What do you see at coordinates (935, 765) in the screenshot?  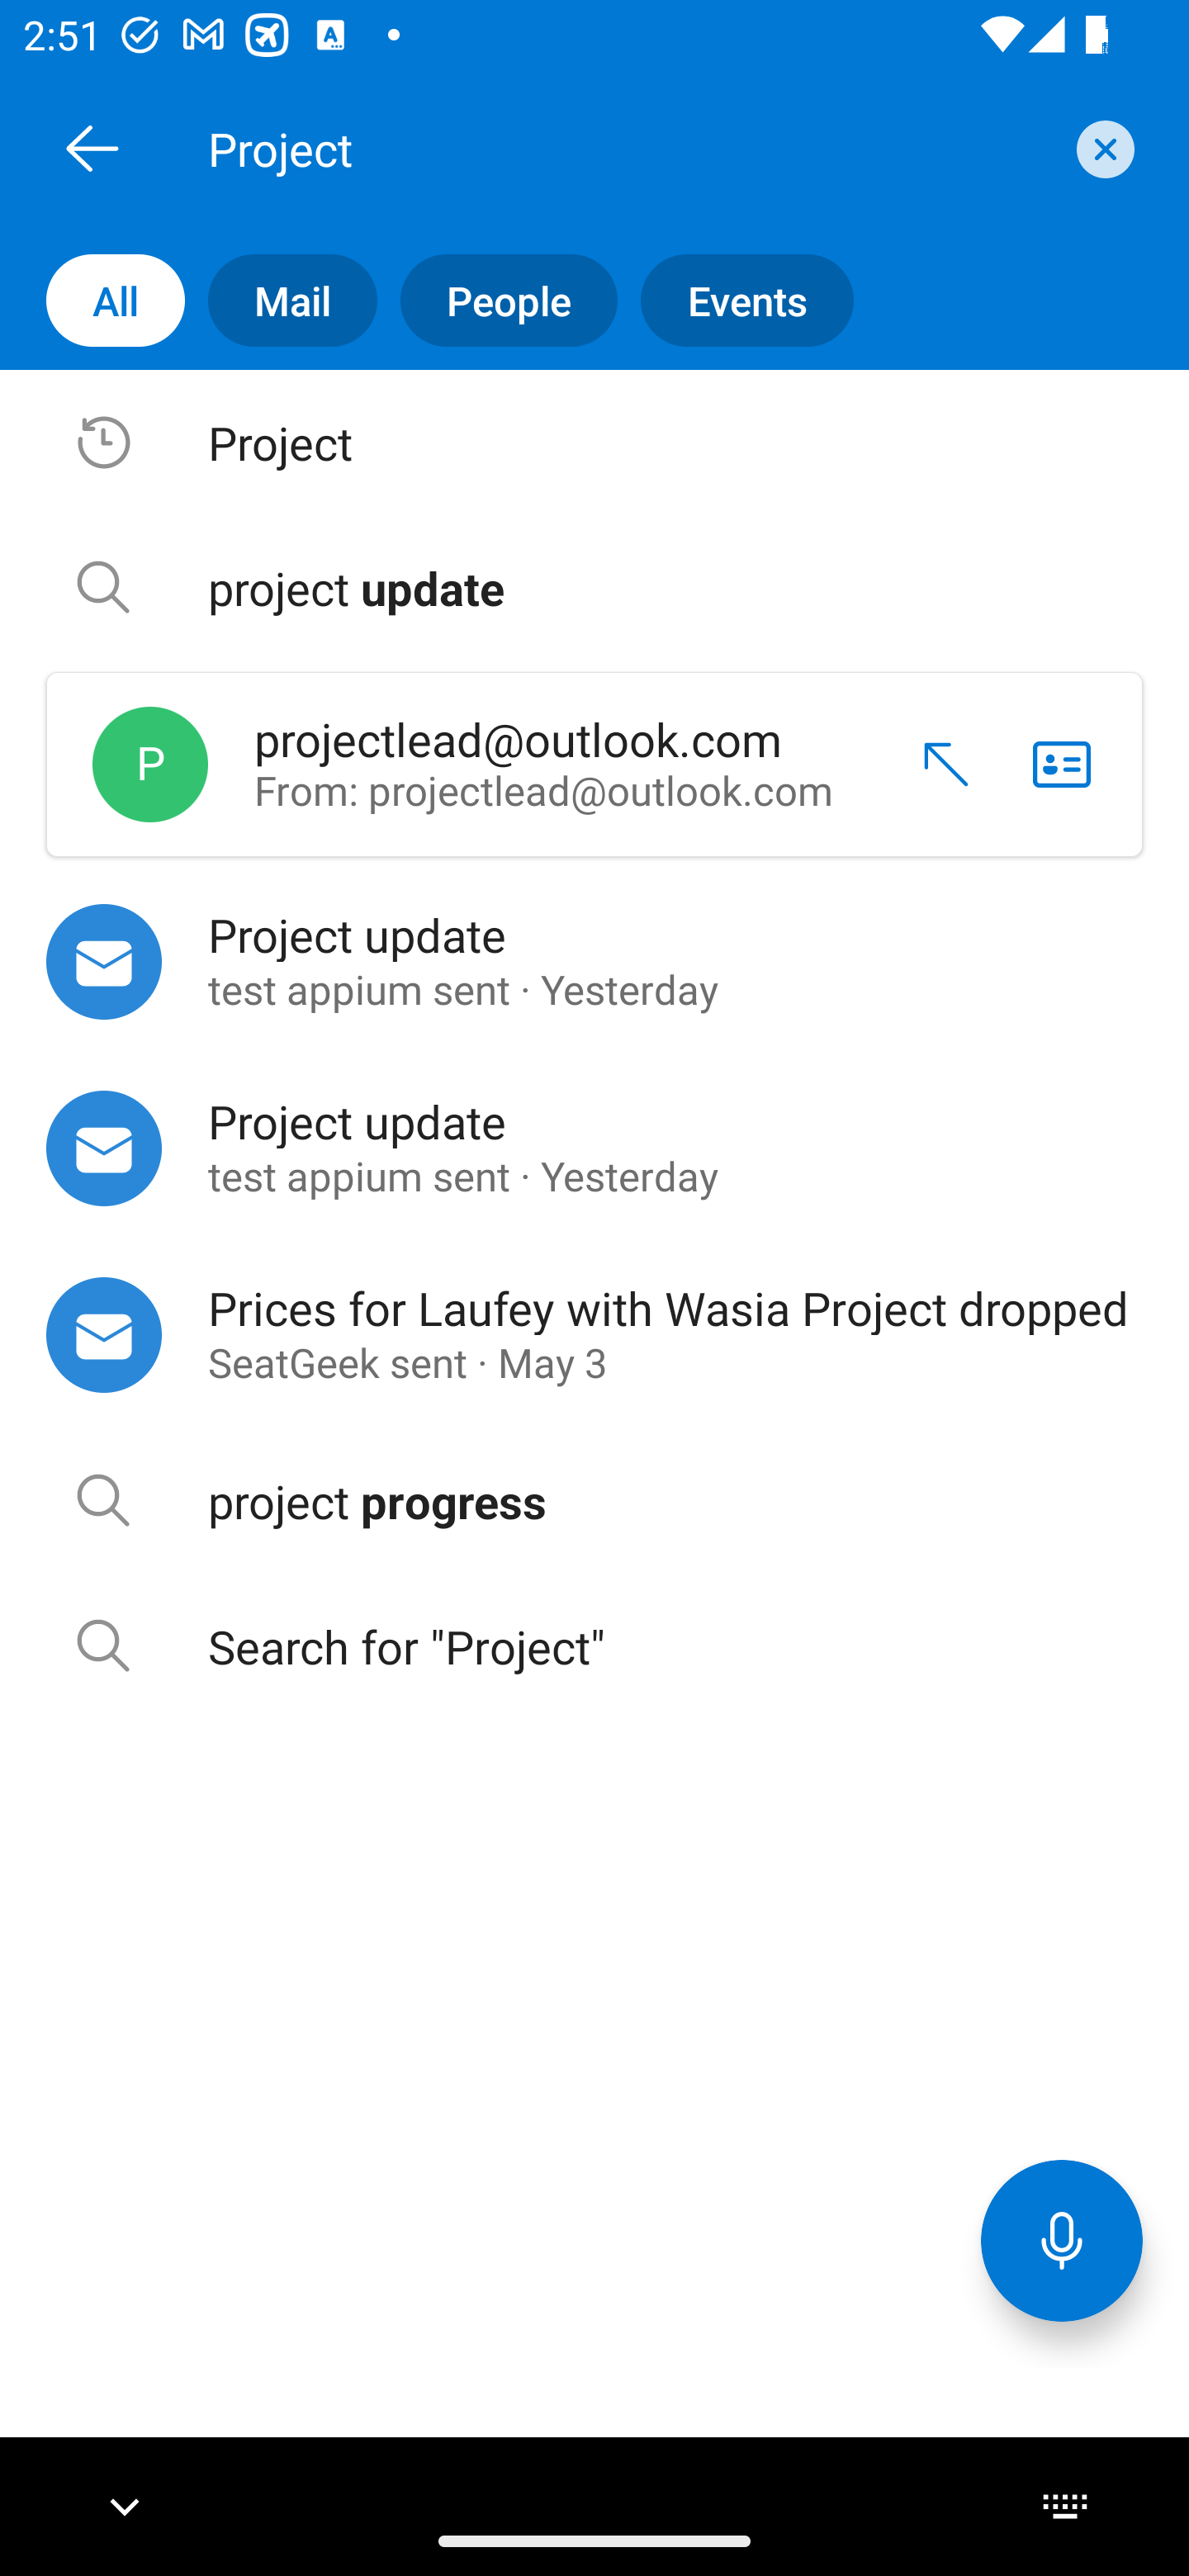 I see `Contact elevation` at bounding box center [935, 765].